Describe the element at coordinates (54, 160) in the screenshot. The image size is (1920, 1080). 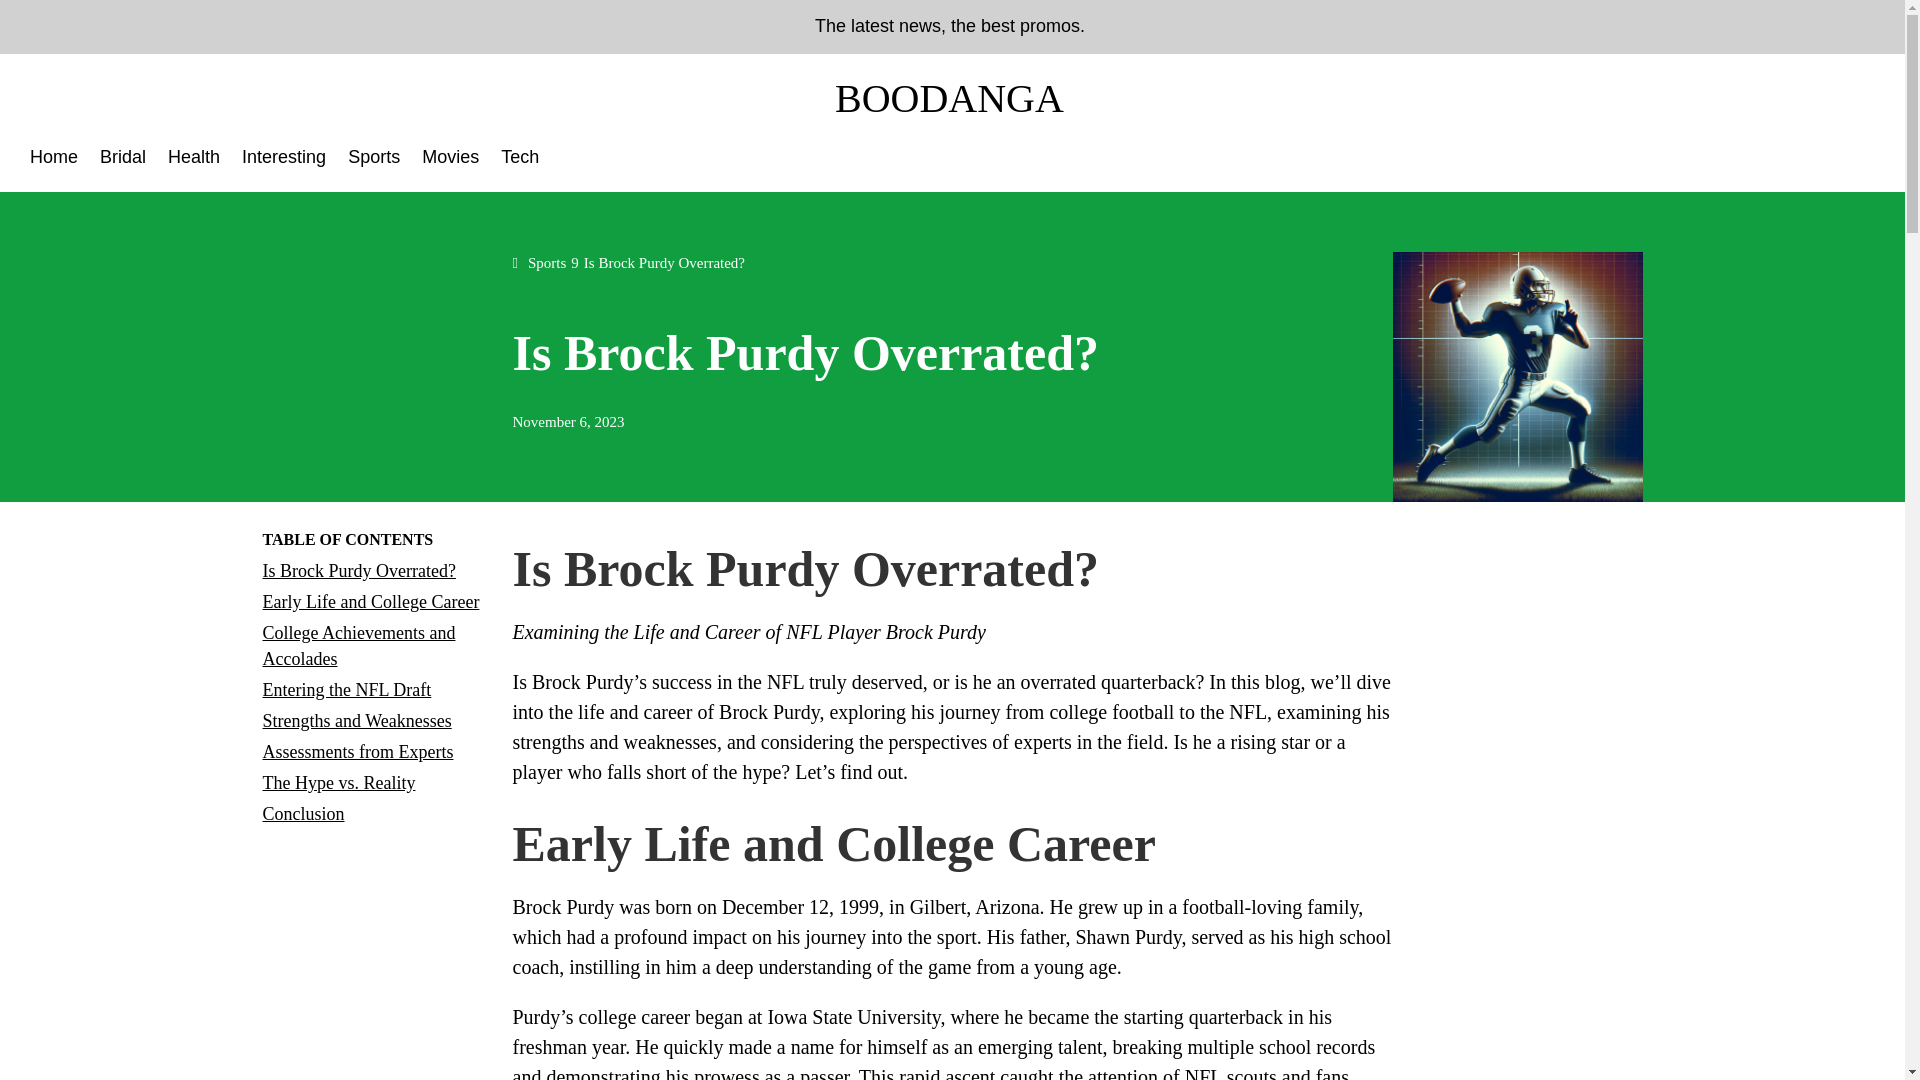
I see `Home` at that location.